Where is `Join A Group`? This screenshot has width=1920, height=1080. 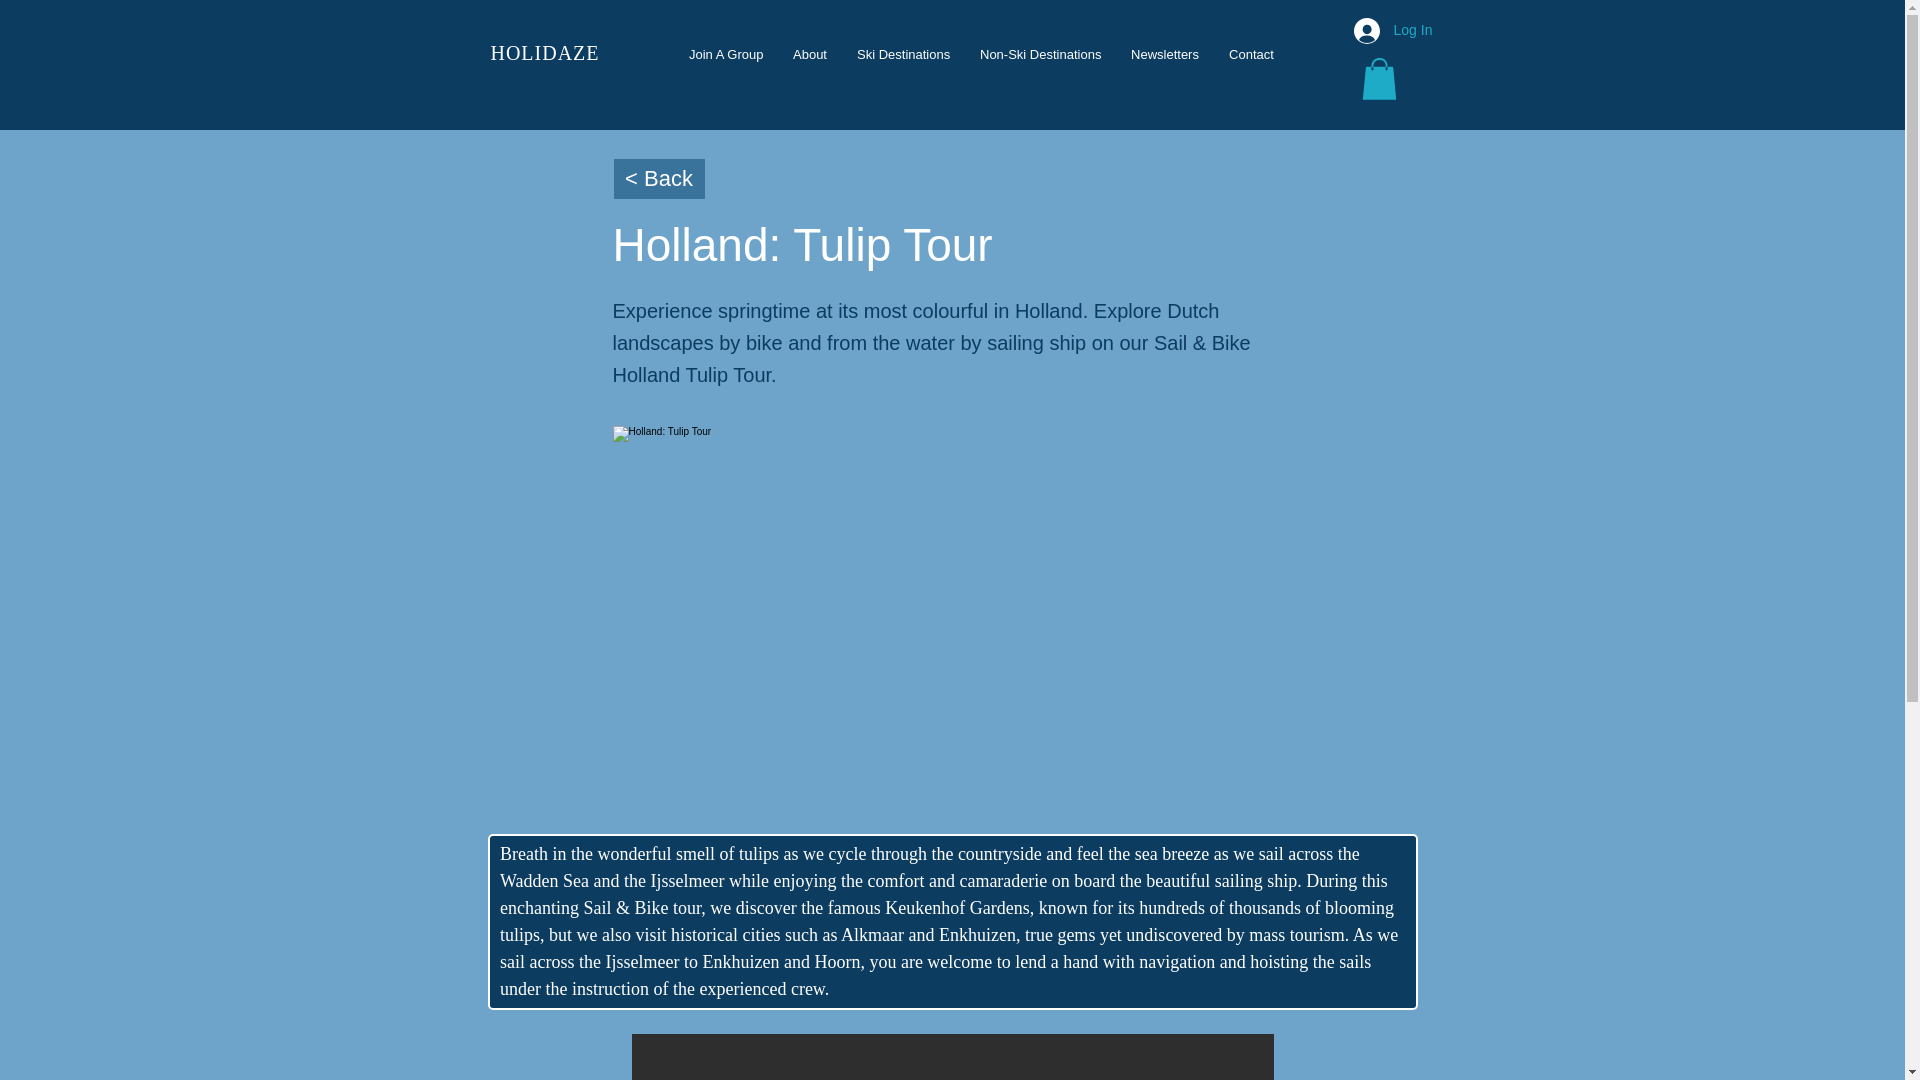 Join A Group is located at coordinates (725, 54).